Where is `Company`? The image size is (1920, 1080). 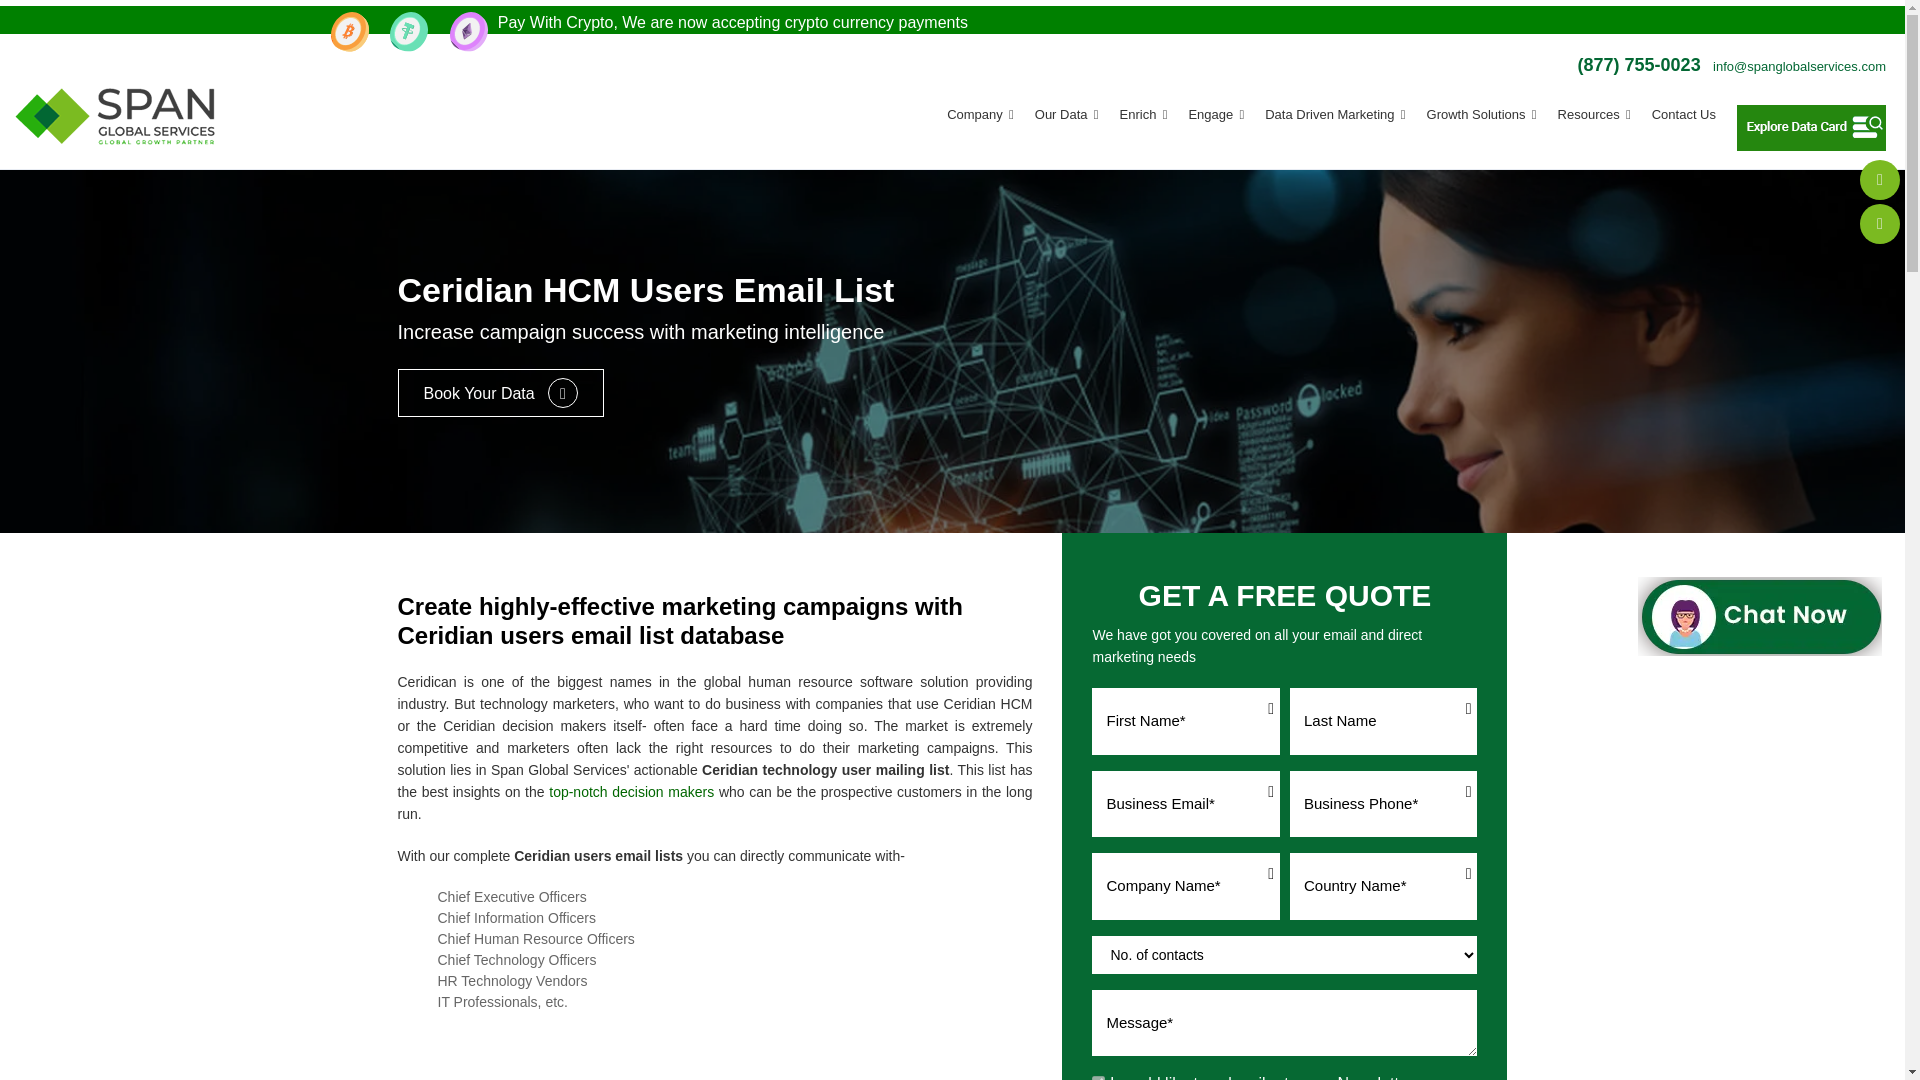 Company is located at coordinates (978, 114).